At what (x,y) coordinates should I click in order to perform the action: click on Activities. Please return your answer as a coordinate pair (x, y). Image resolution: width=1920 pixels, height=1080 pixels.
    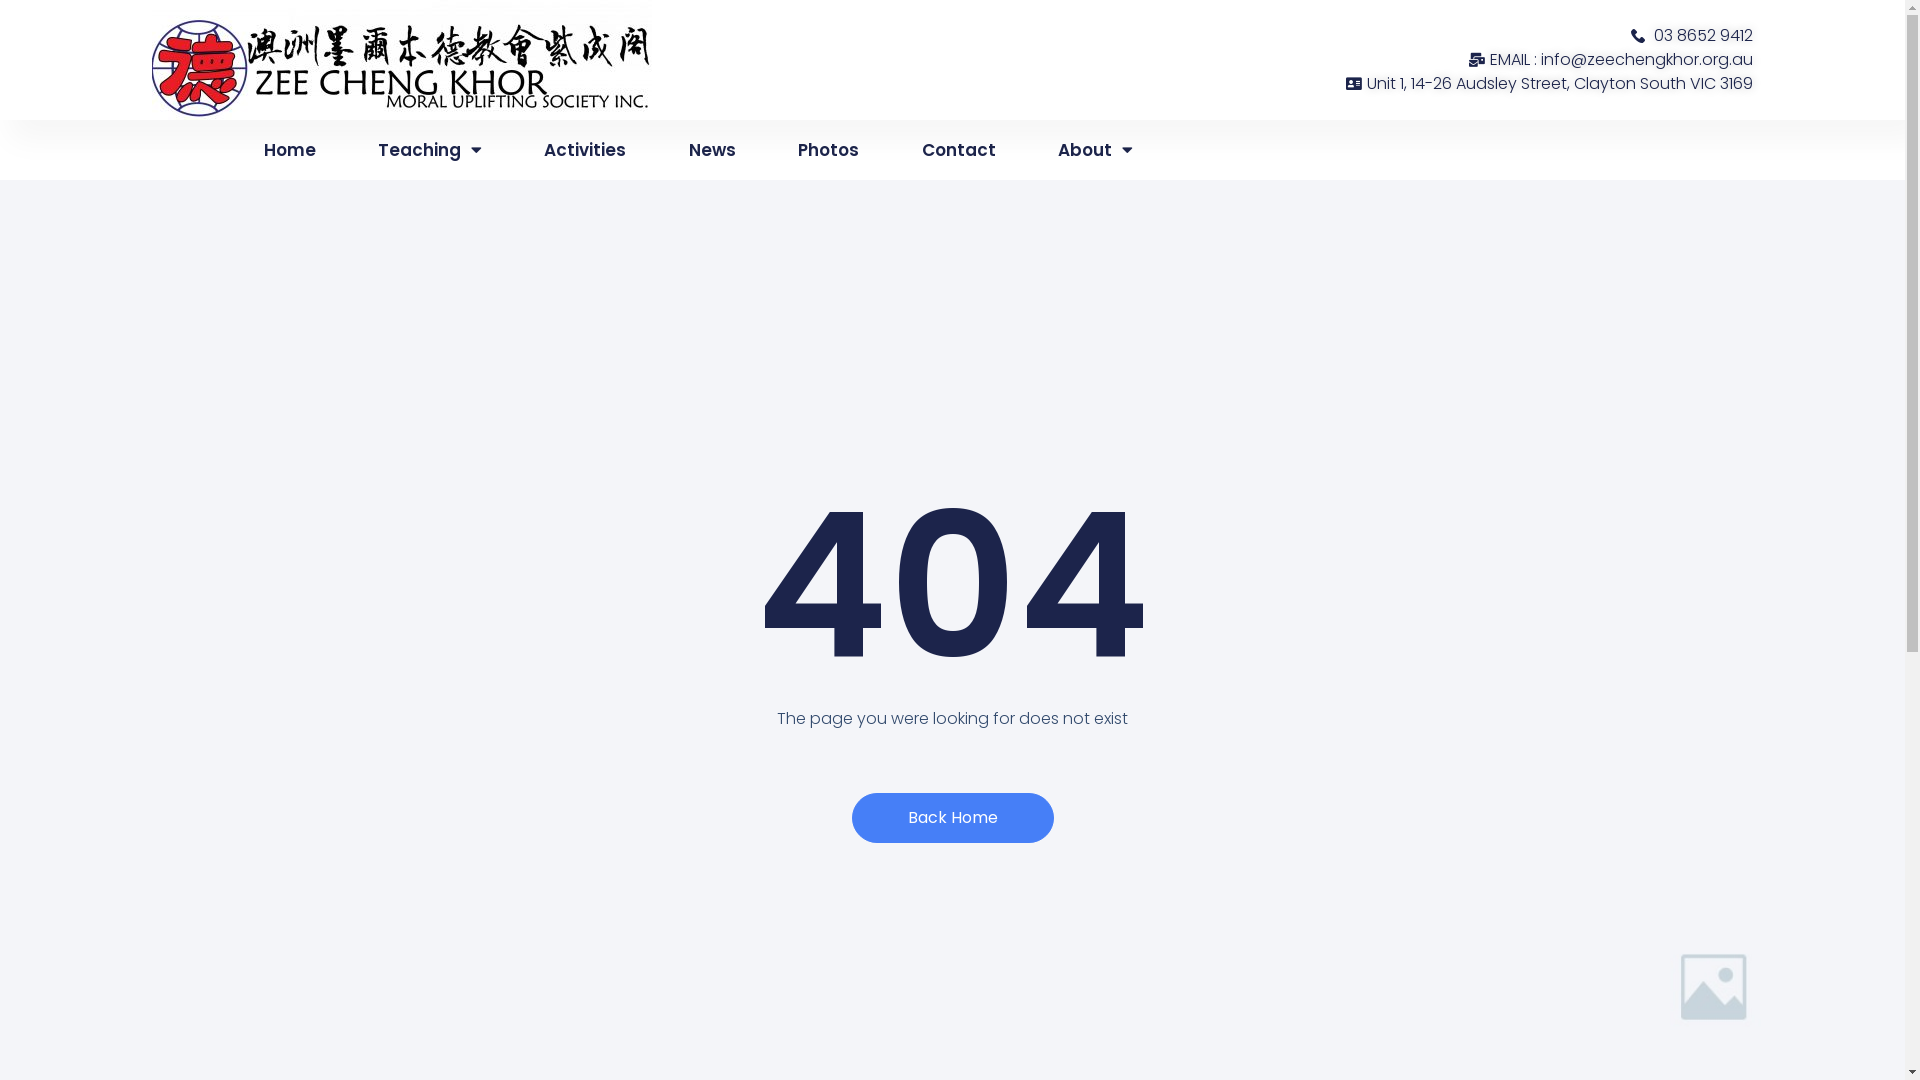
    Looking at the image, I should click on (585, 150).